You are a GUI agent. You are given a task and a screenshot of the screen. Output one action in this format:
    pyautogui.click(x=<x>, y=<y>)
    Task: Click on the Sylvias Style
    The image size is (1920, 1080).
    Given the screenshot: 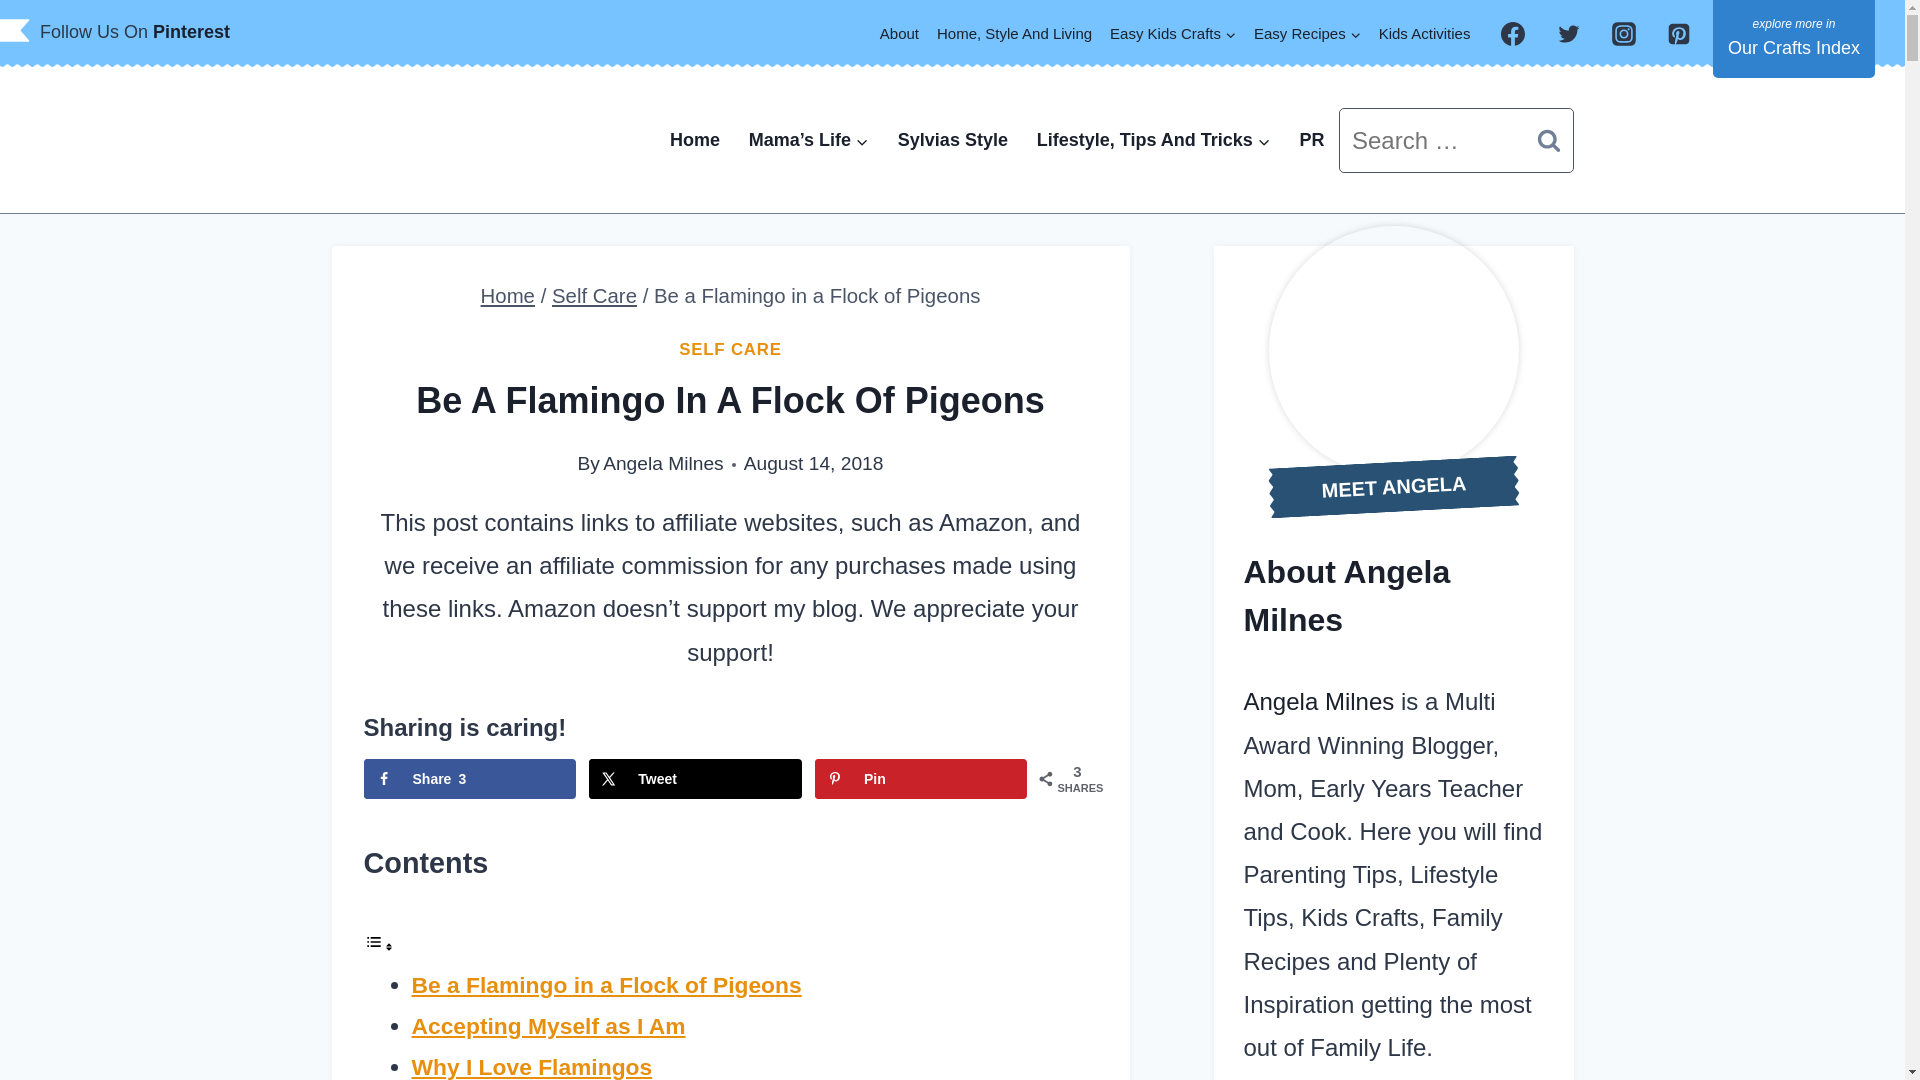 What is the action you would take?
    pyautogui.click(x=952, y=140)
    